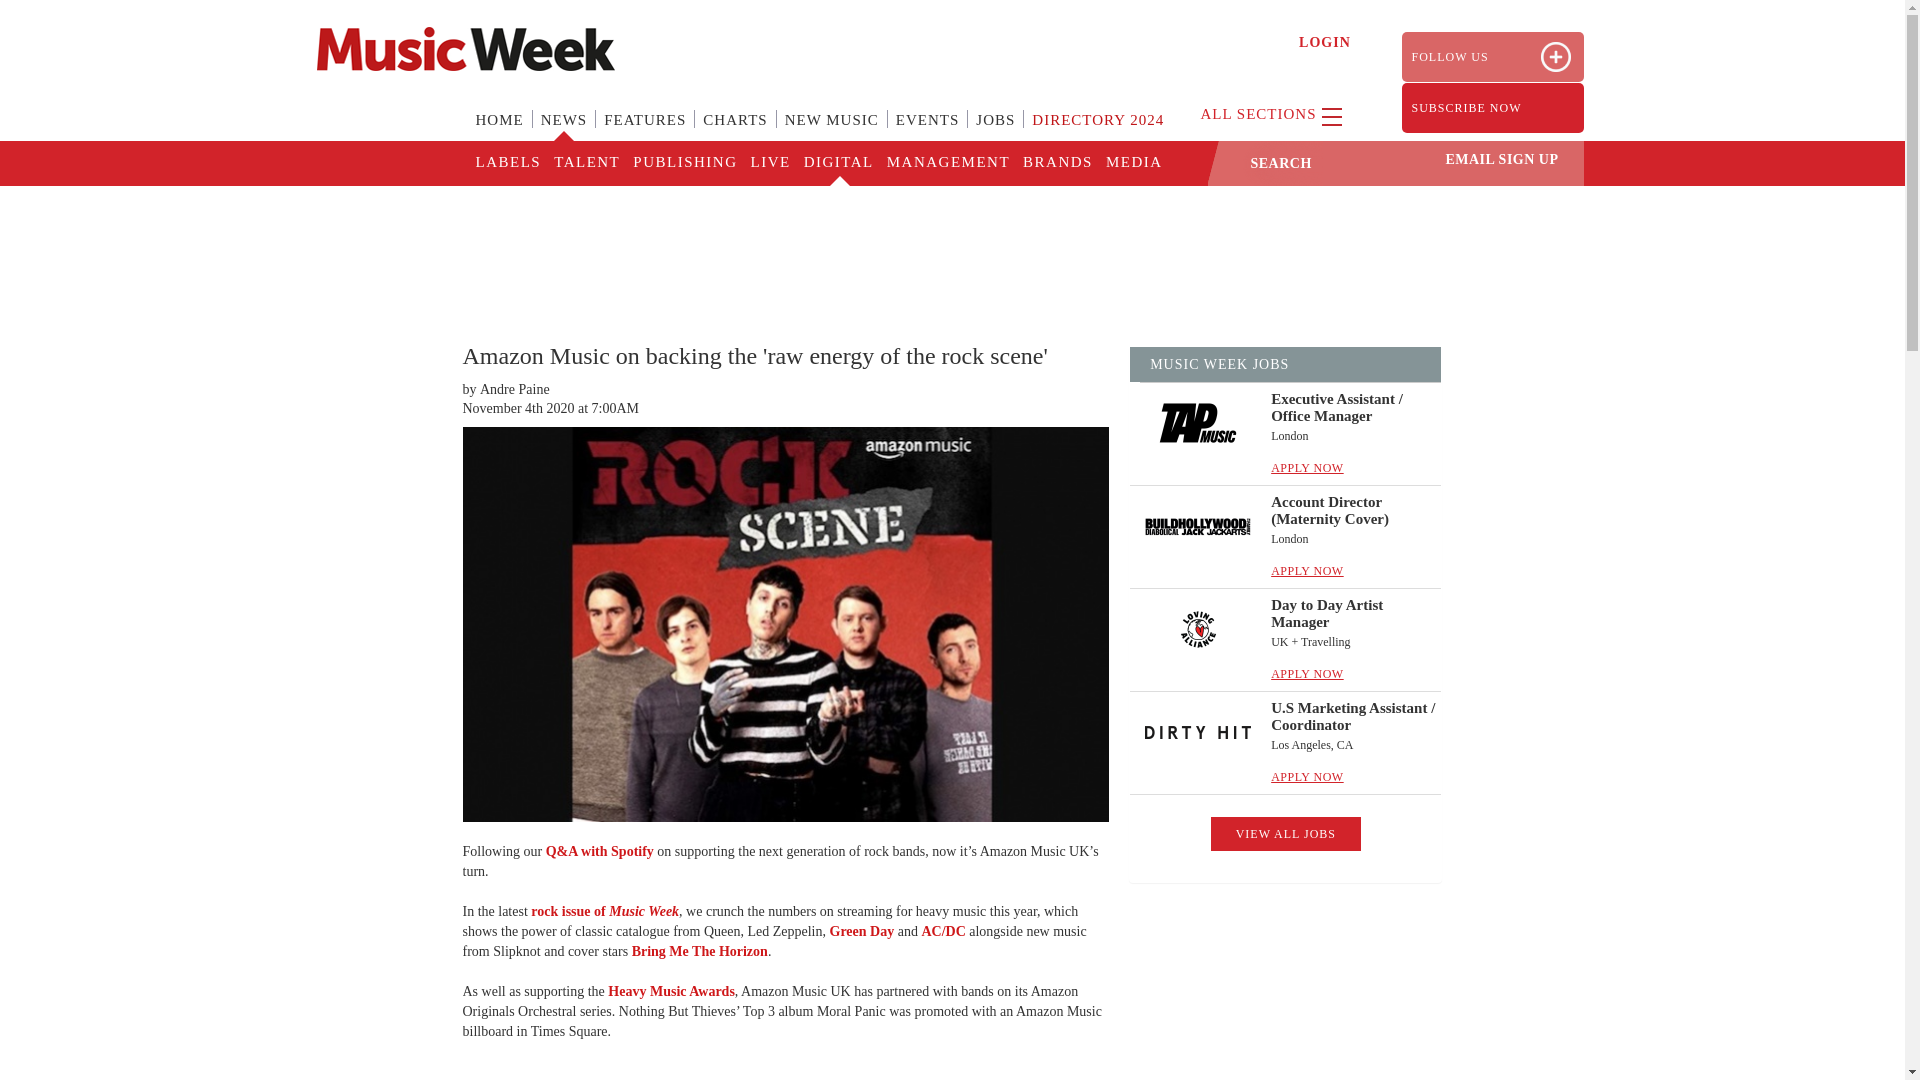 This screenshot has height=1080, width=1920. Describe the element at coordinates (500, 132) in the screenshot. I see `HOME` at that location.